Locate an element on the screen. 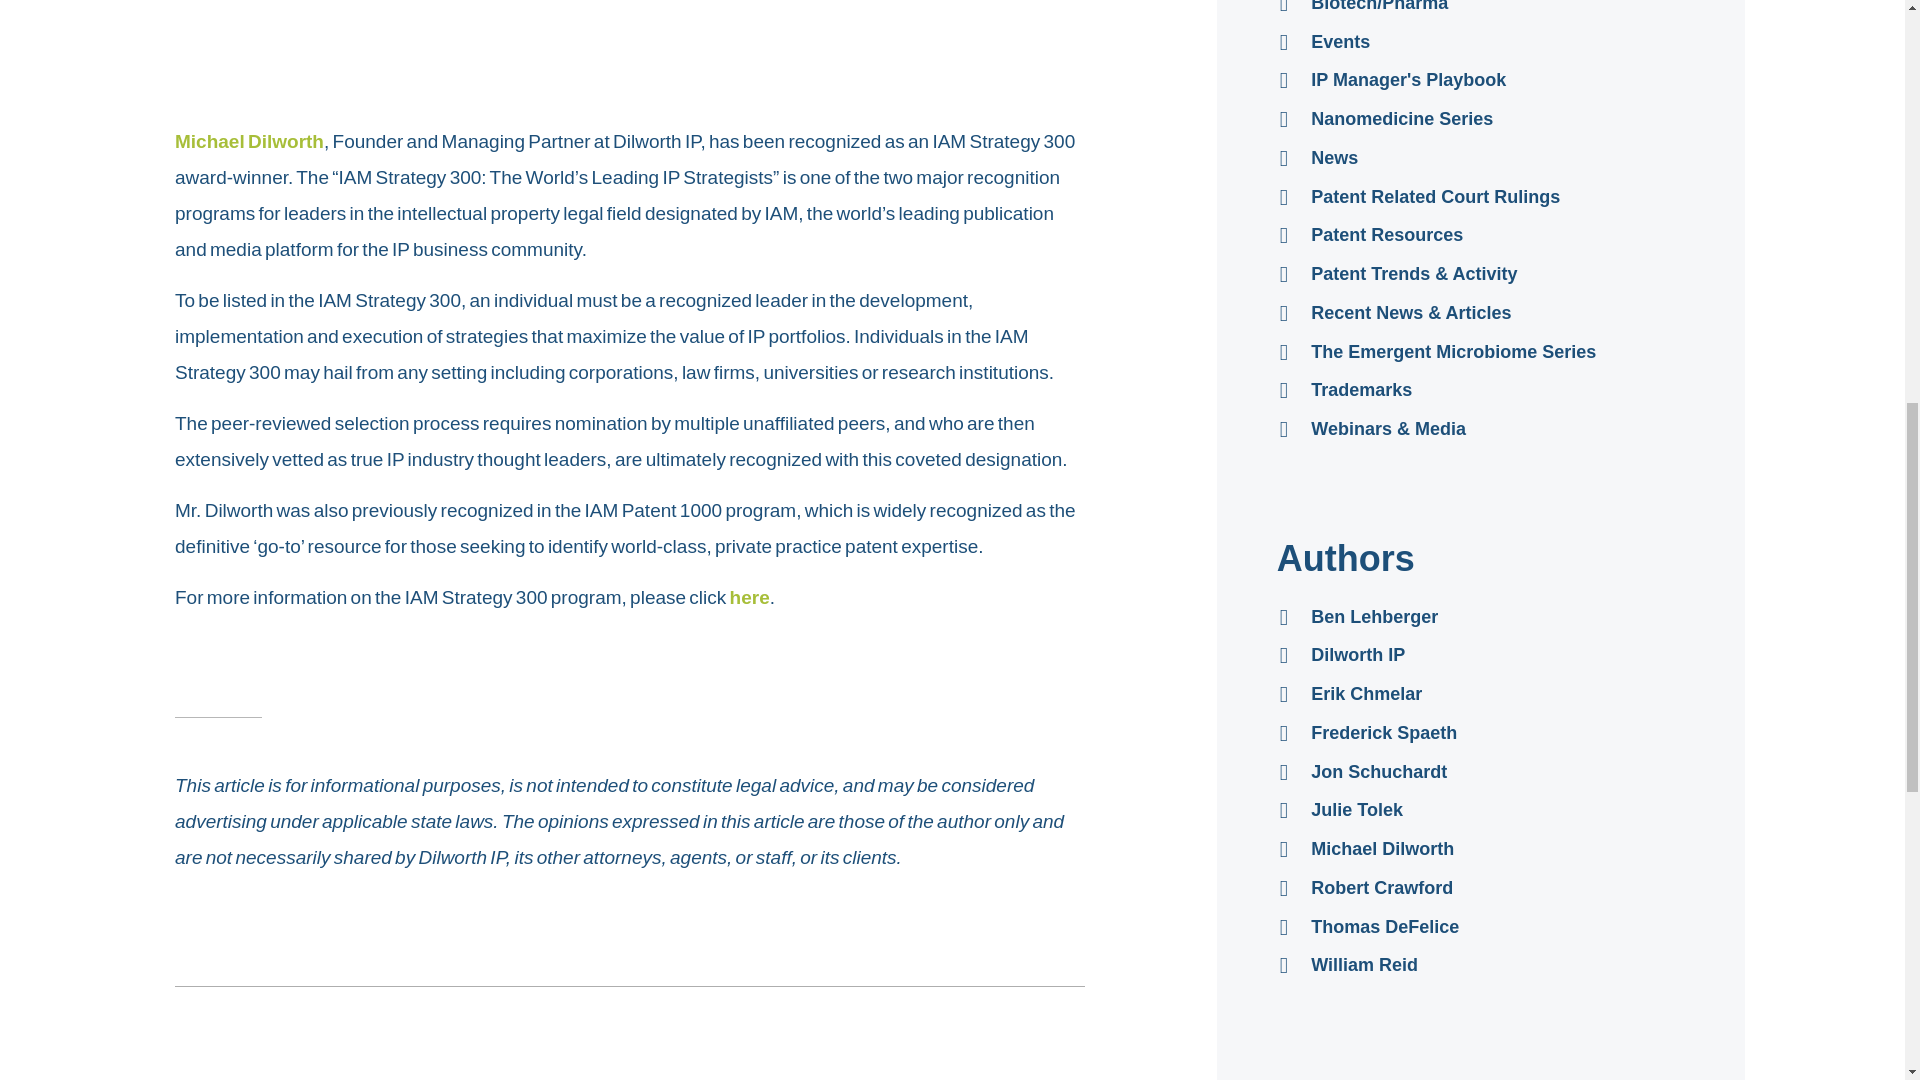  Posts by William Reid is located at coordinates (1480, 968).